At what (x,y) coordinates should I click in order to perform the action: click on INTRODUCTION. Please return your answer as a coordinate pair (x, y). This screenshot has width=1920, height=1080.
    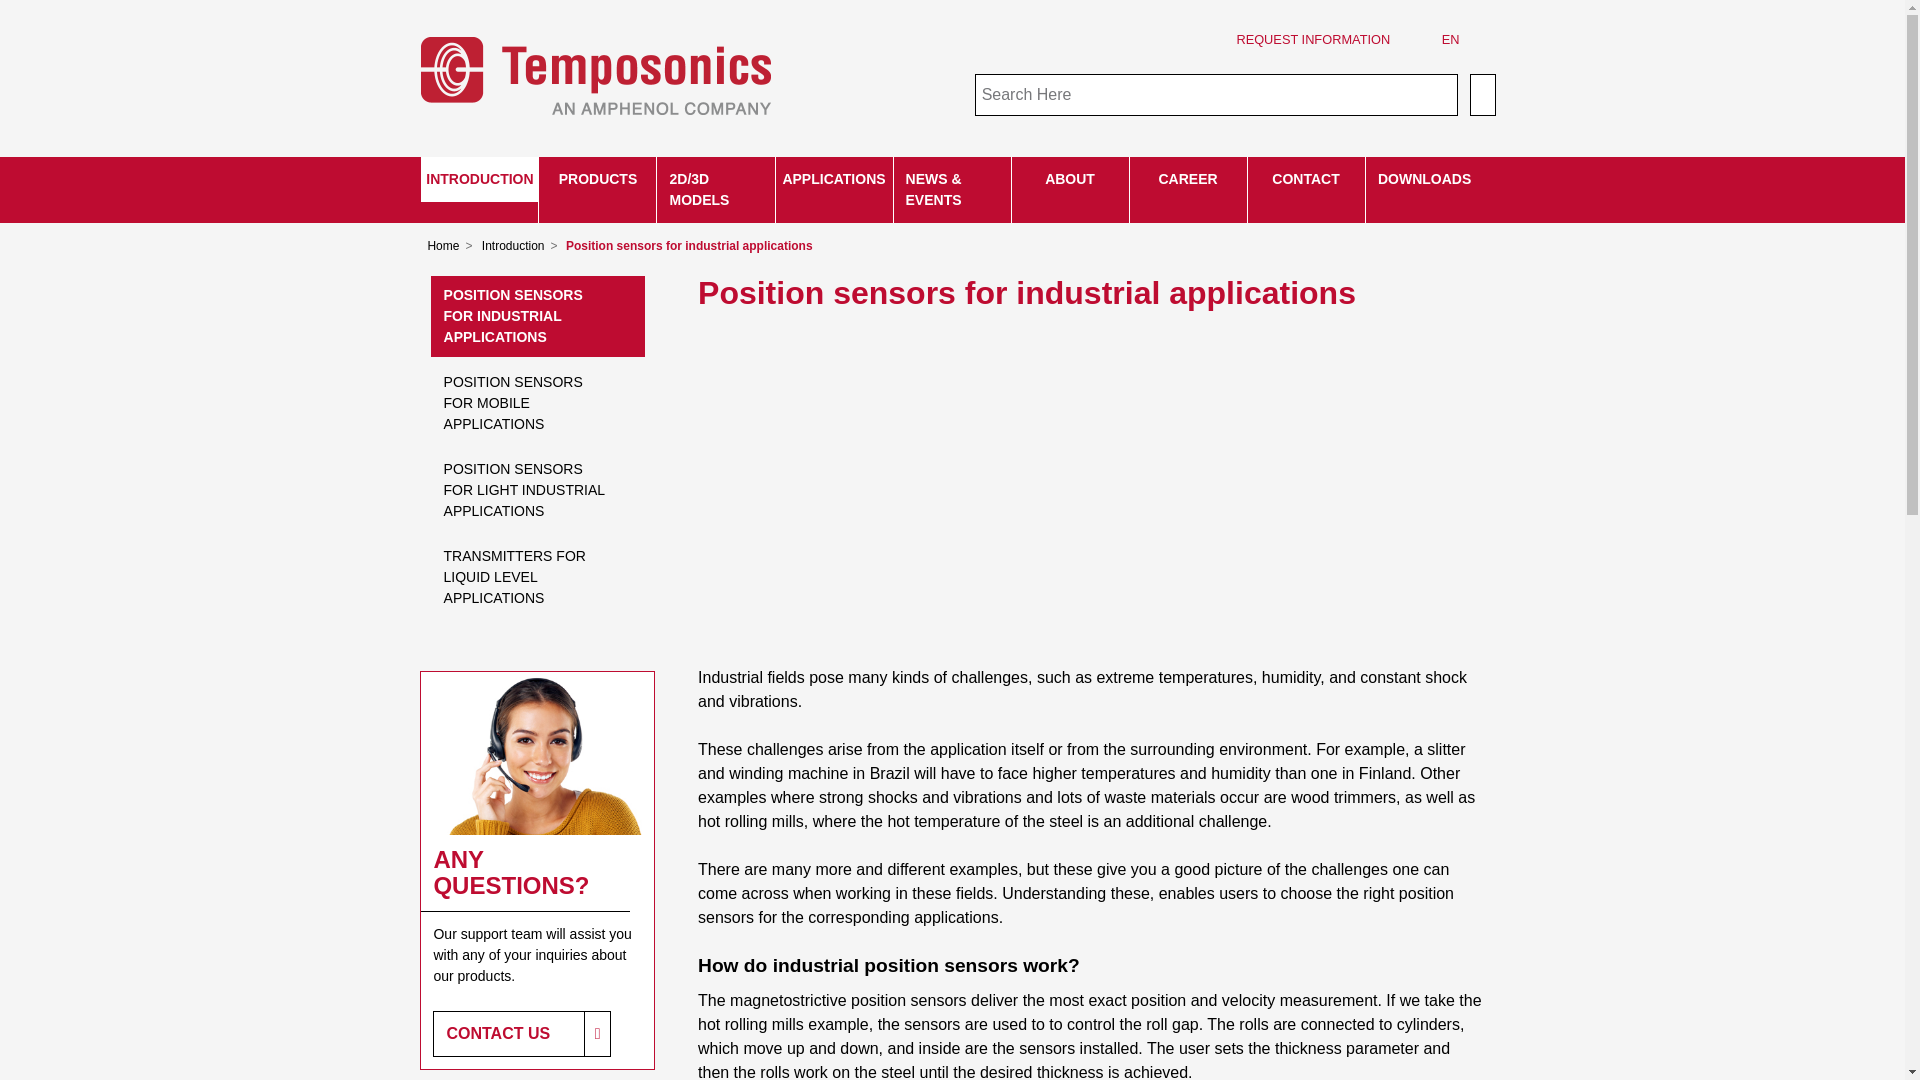
    Looking at the image, I should click on (478, 178).